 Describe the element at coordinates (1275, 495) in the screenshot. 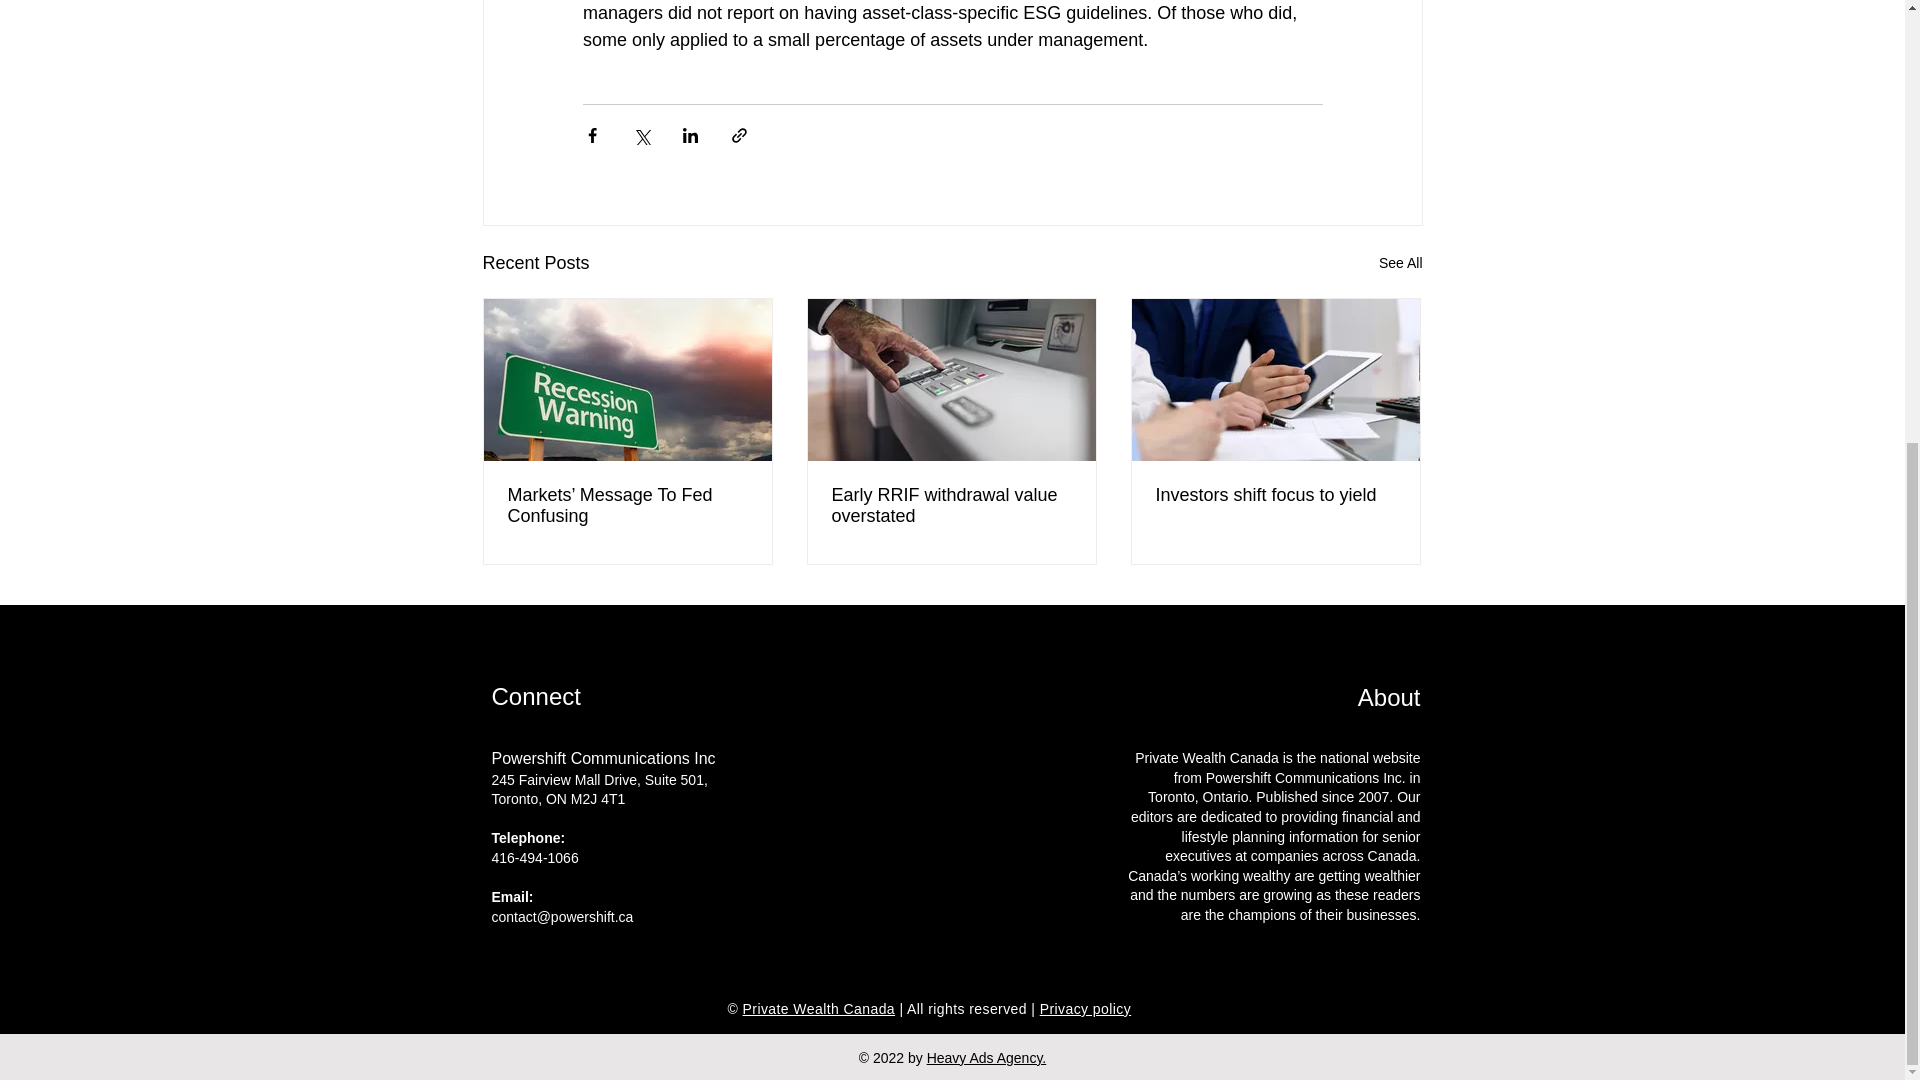

I see `Investors shift focus to yield` at that location.